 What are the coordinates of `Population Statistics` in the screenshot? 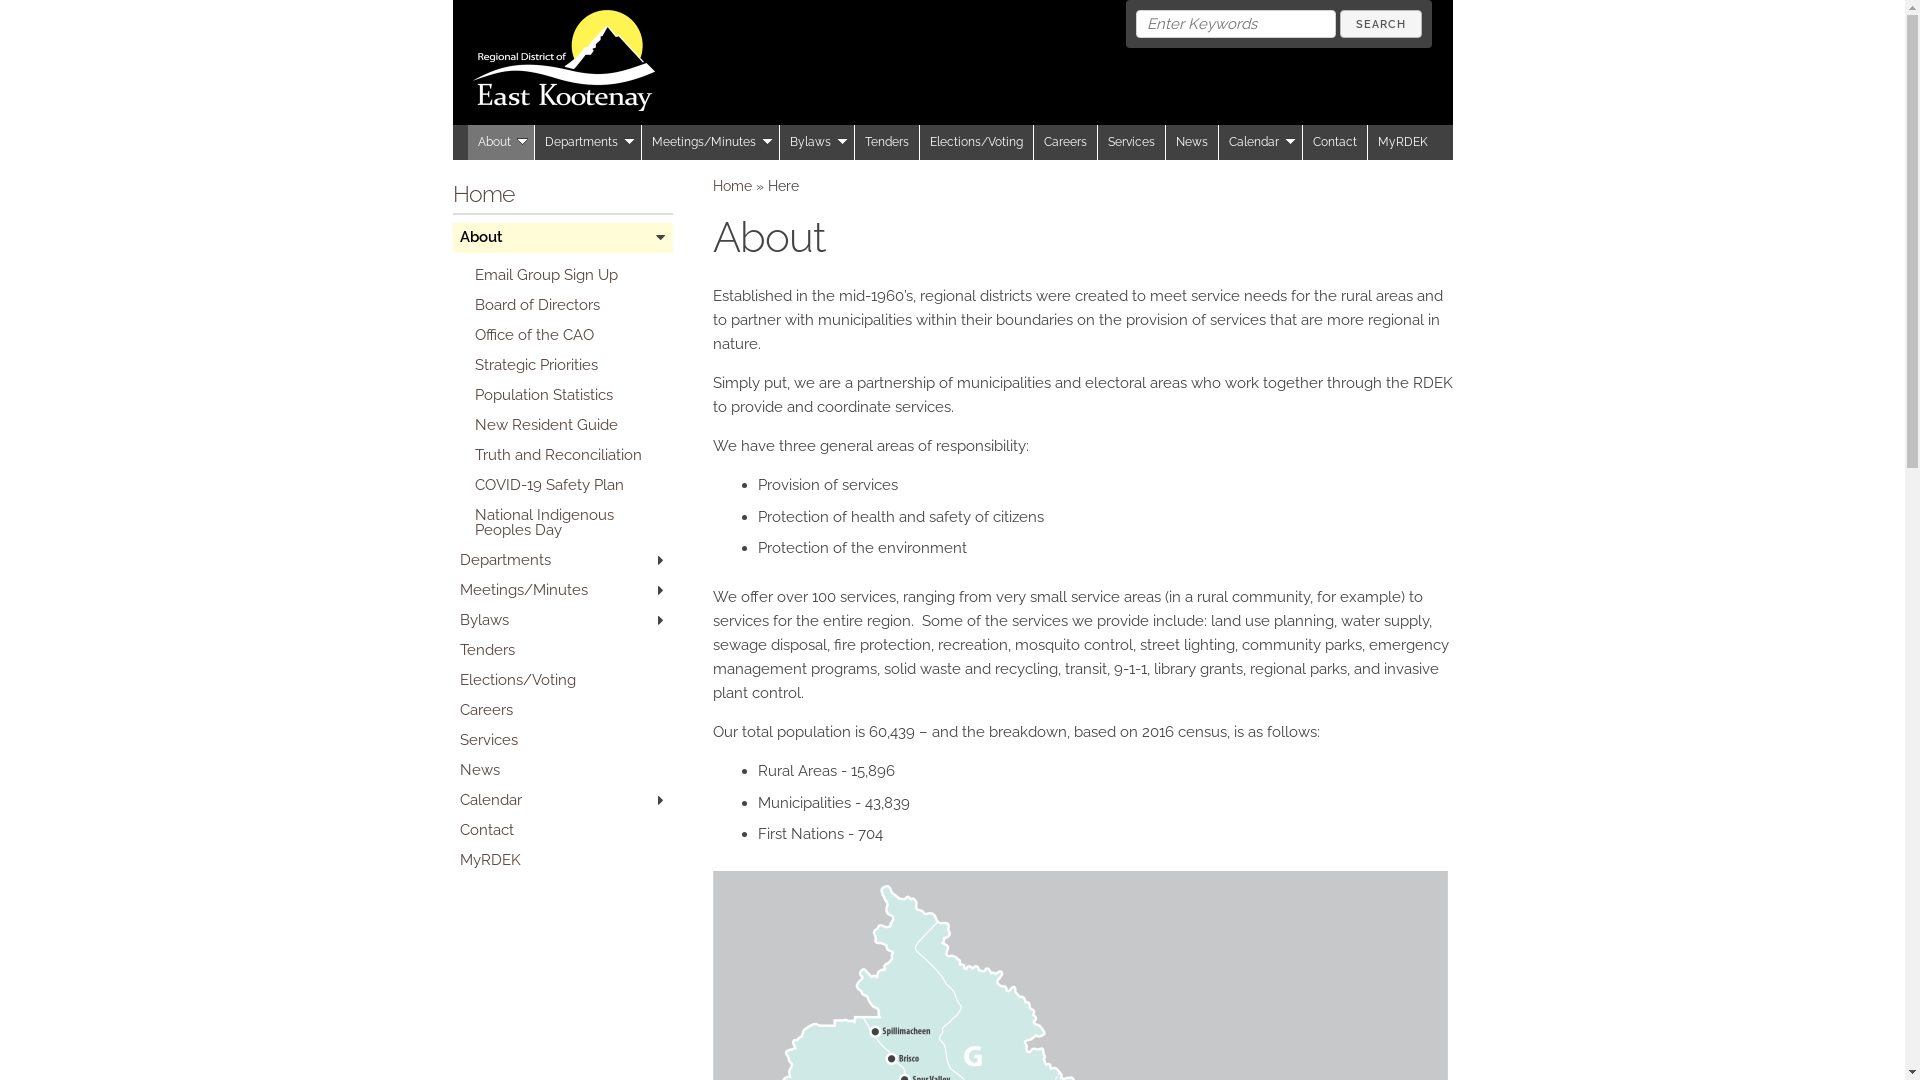 It's located at (570, 395).